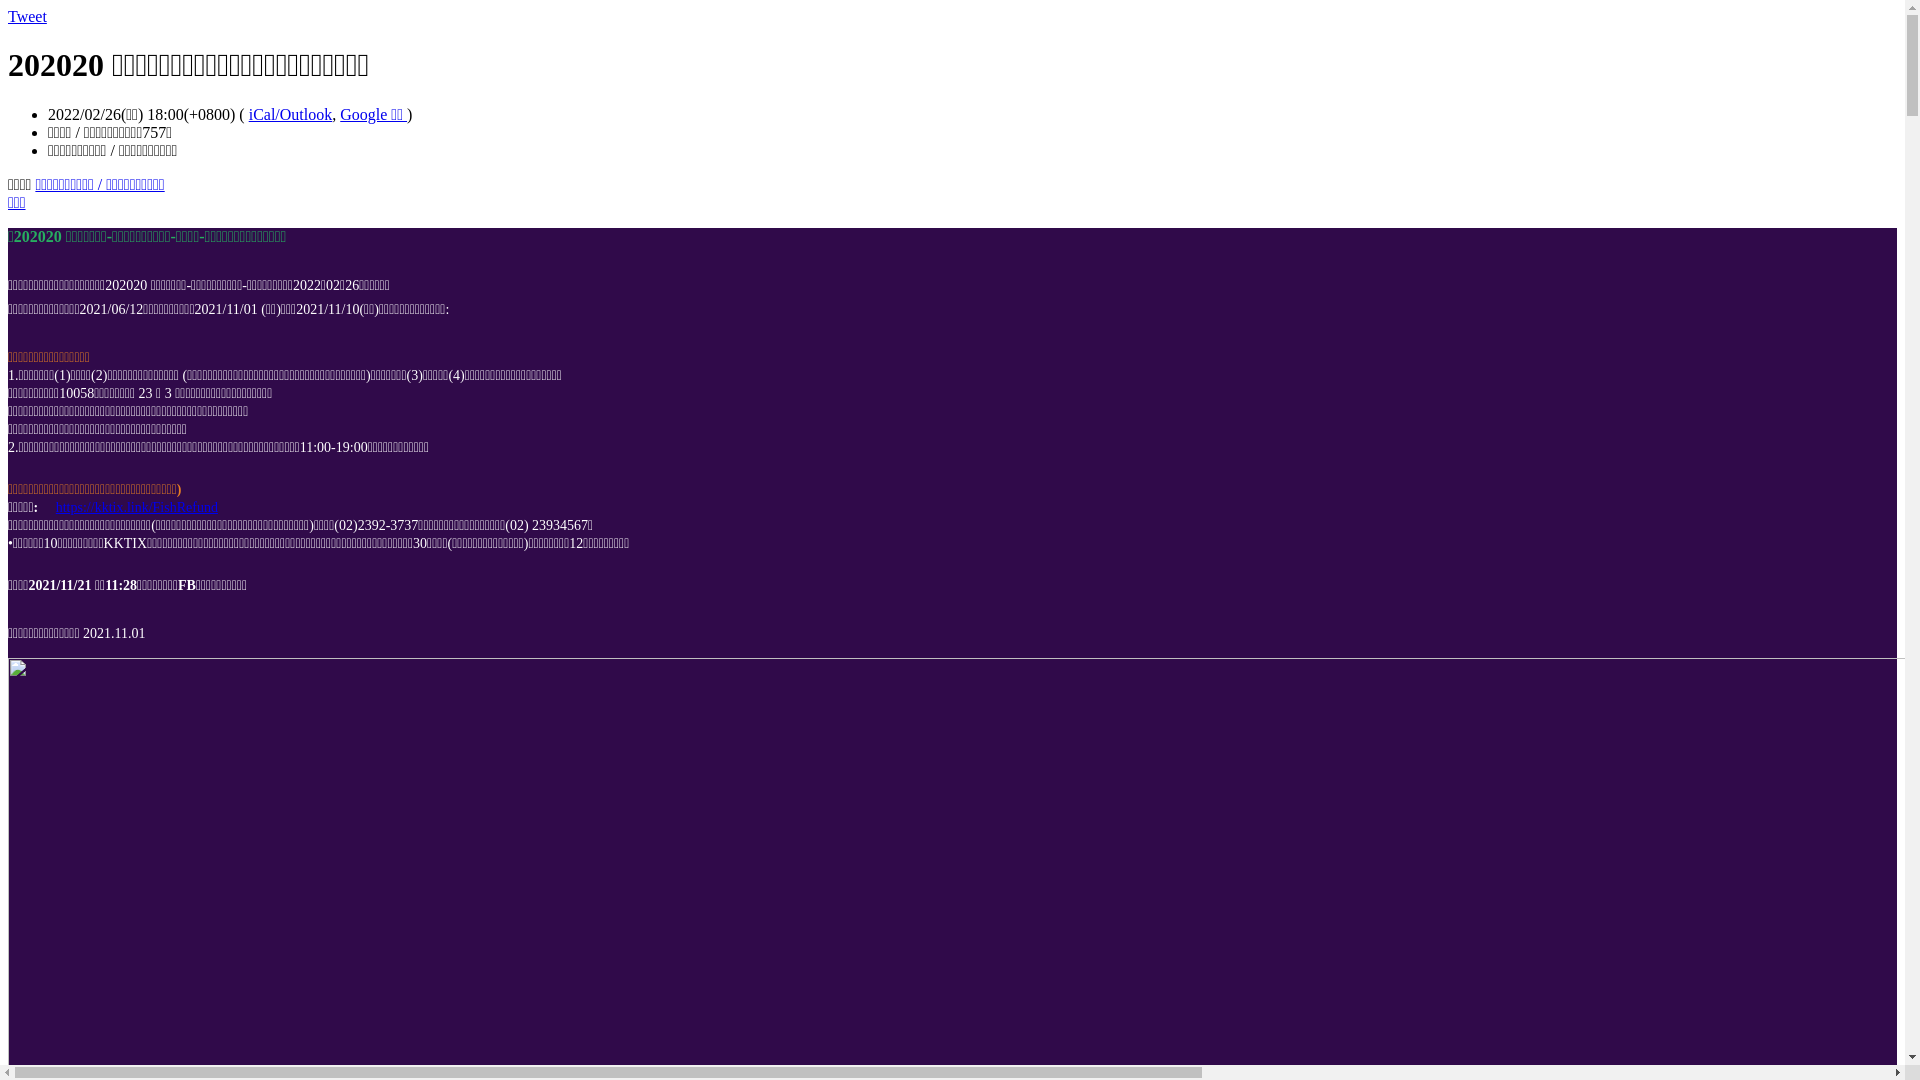  What do you see at coordinates (291, 114) in the screenshot?
I see `iCal/Outlook` at bounding box center [291, 114].